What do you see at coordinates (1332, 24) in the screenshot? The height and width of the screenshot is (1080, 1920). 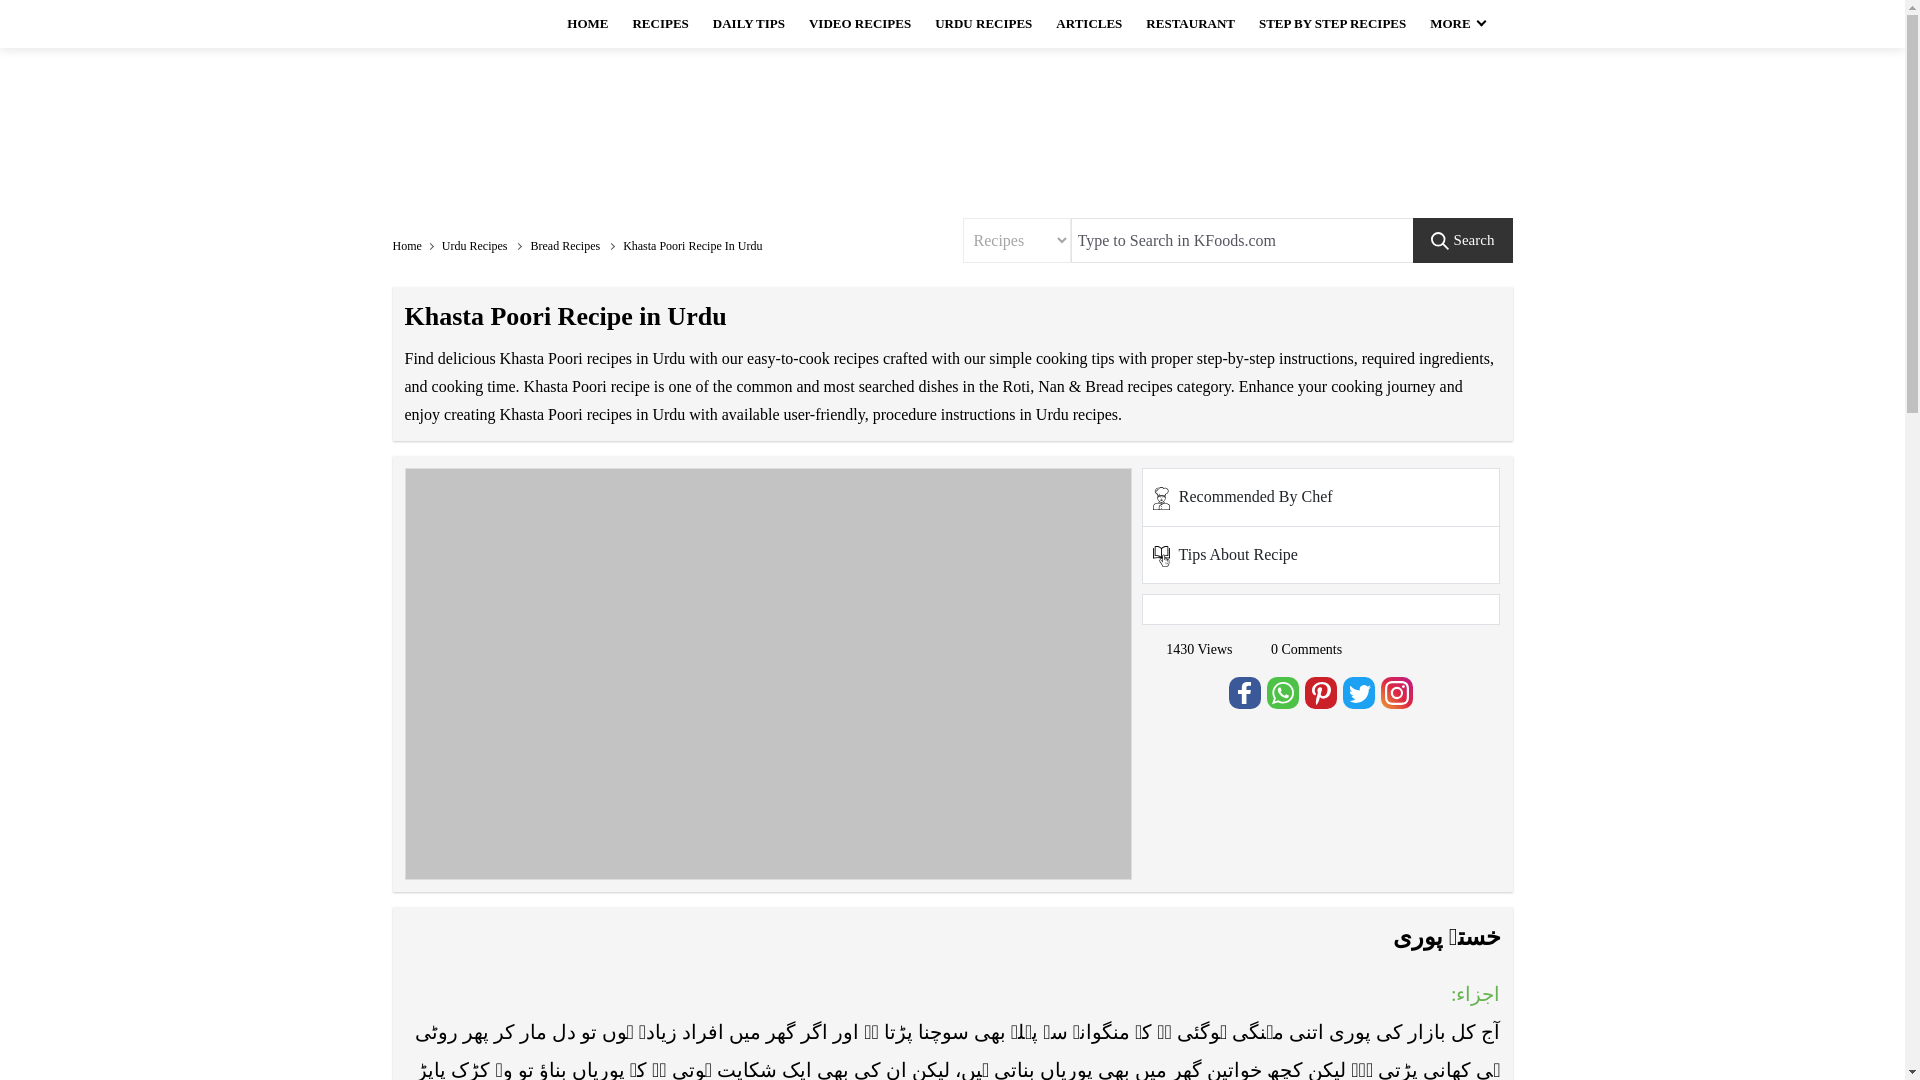 I see `STEP BY STEP RECIPES` at bounding box center [1332, 24].